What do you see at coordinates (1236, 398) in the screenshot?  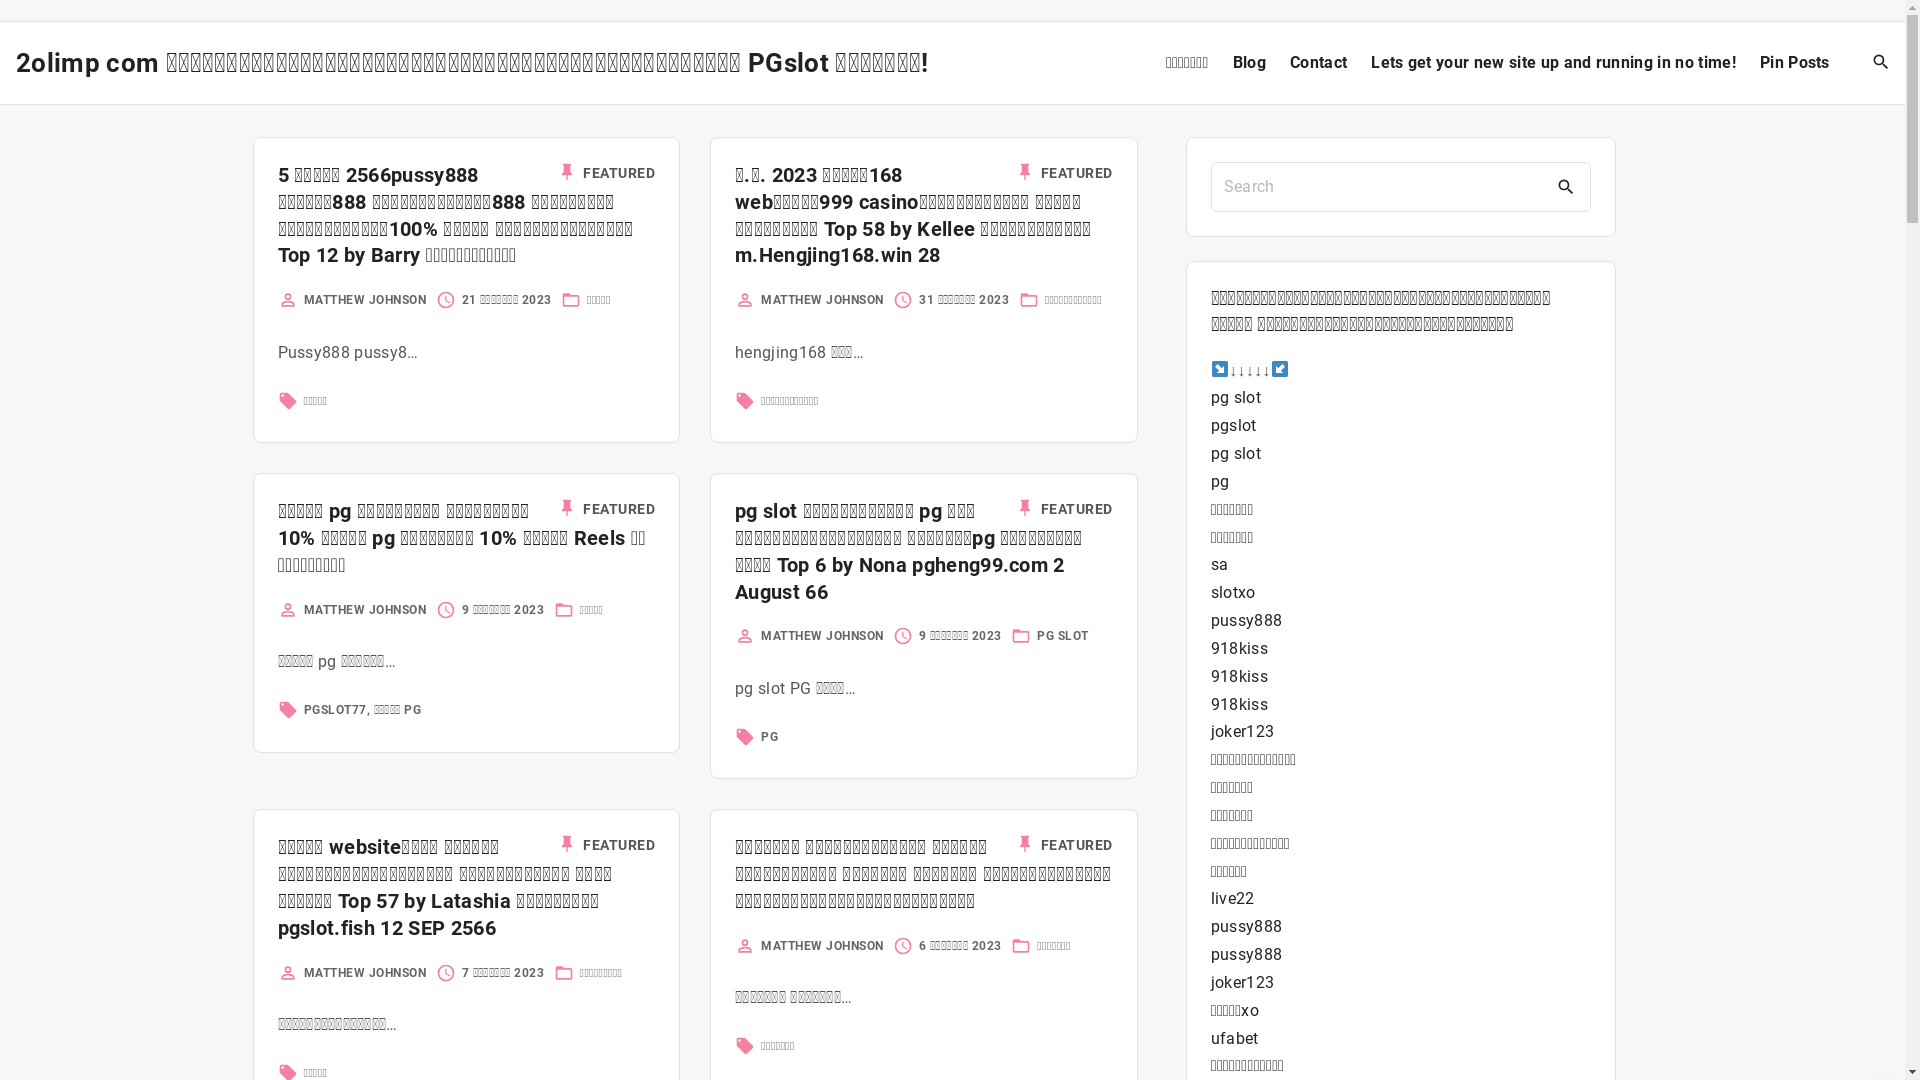 I see `pg slot` at bounding box center [1236, 398].